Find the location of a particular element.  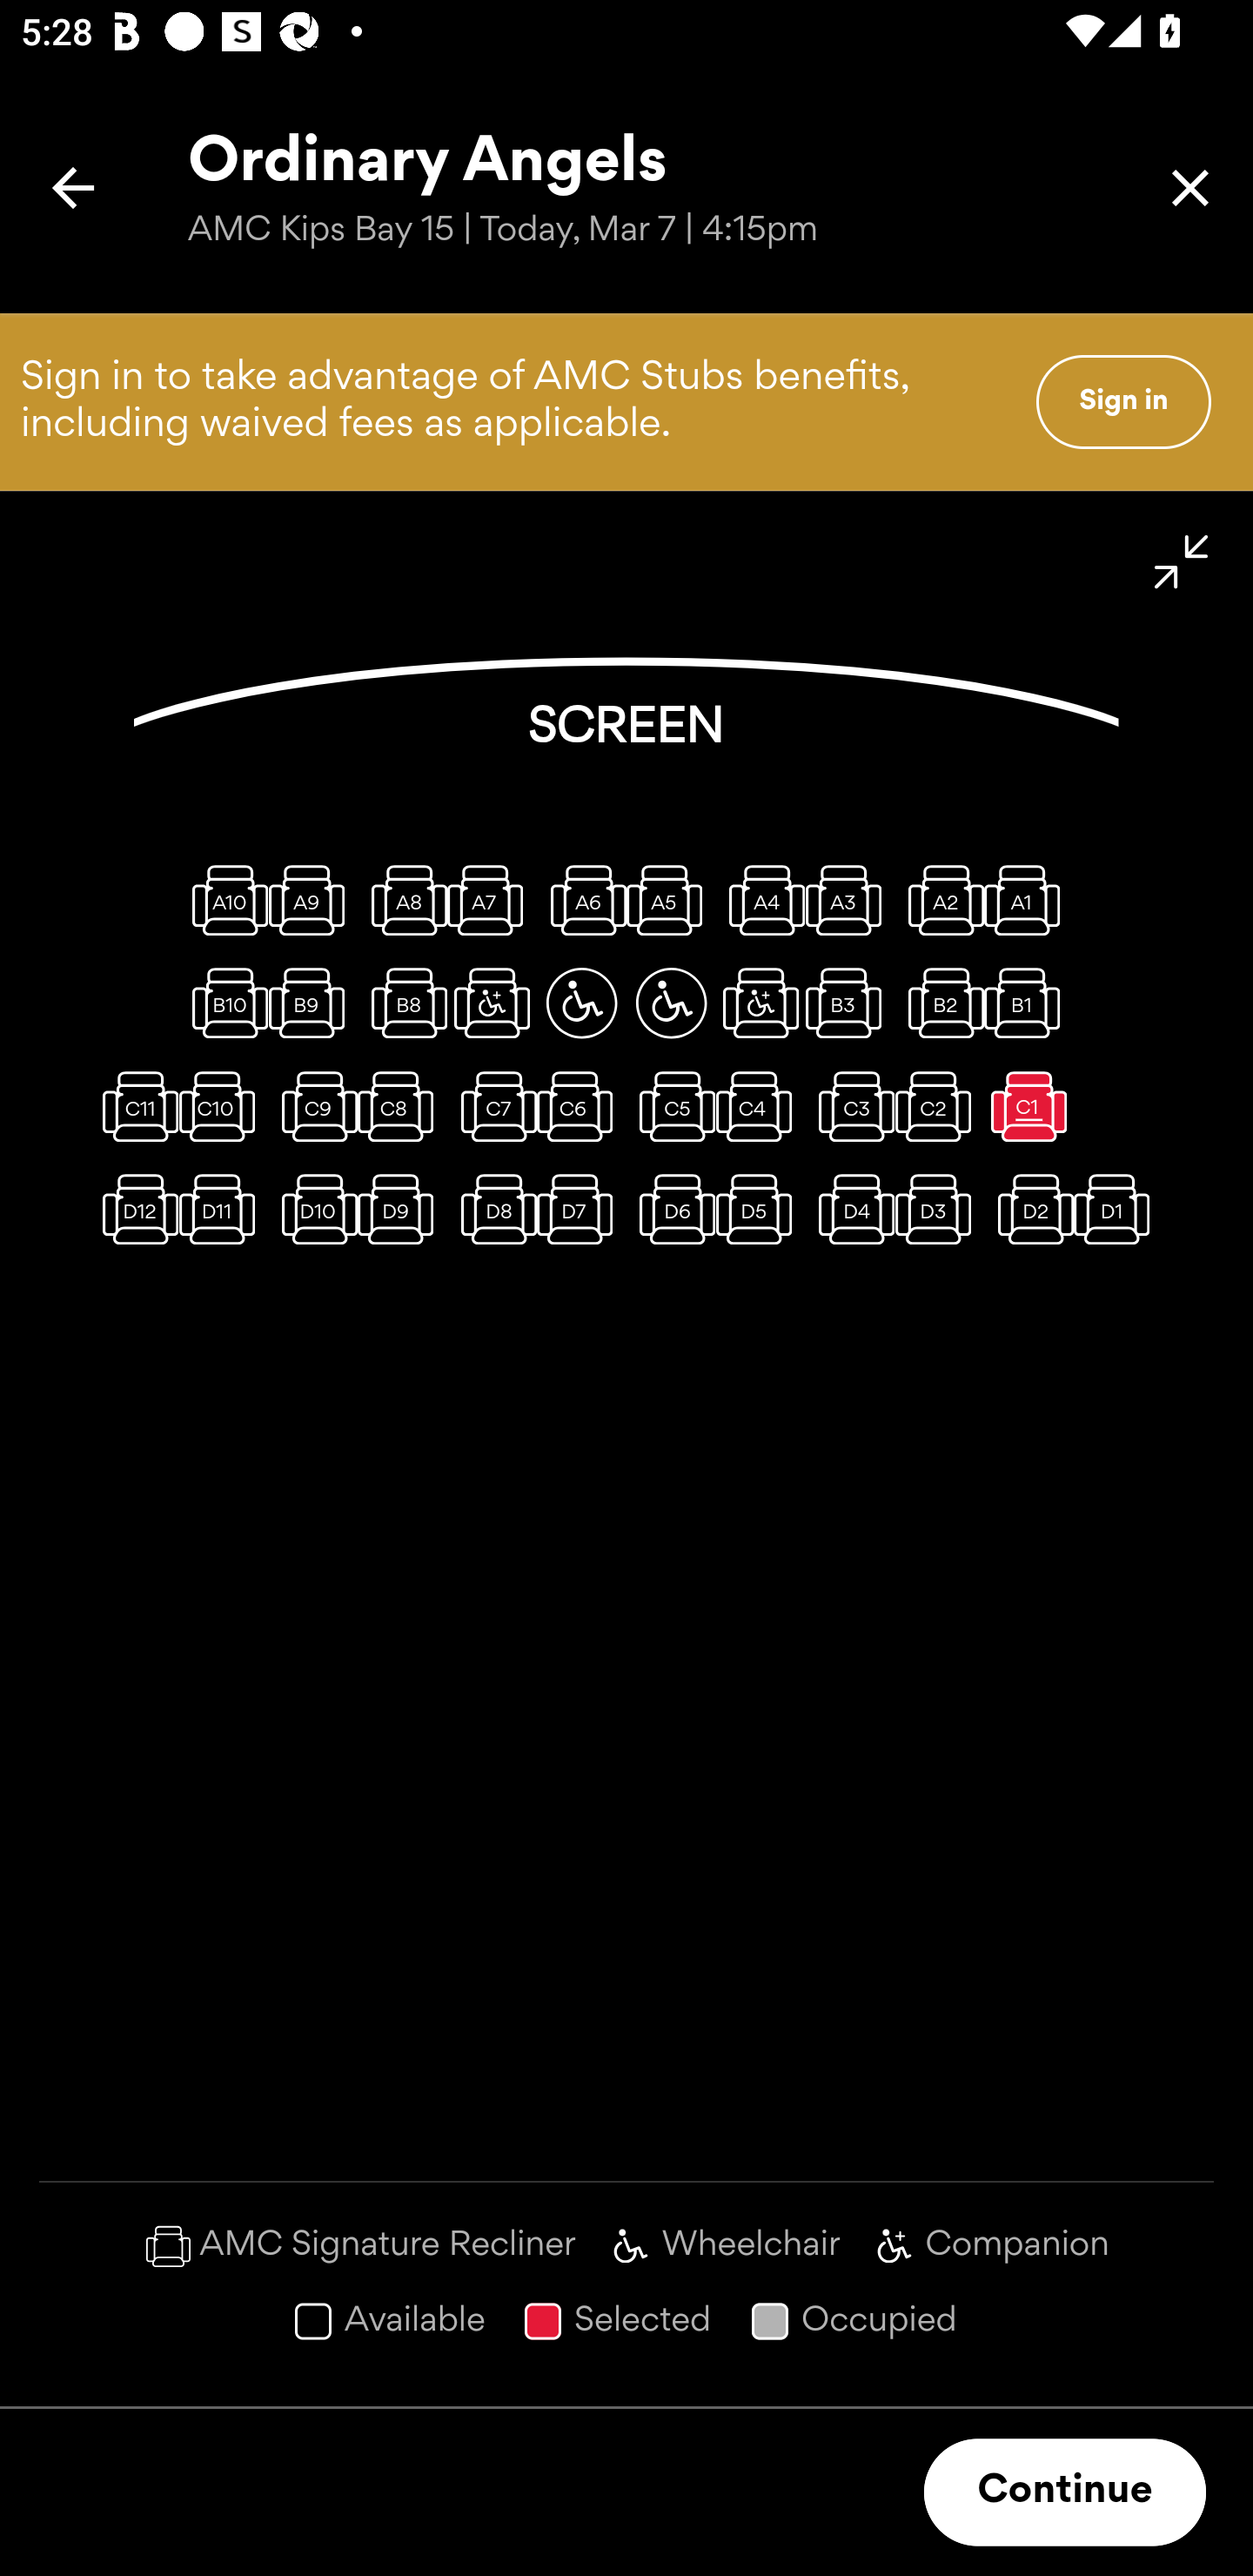

C7, Regular seat, available is located at coordinates (492, 1105).